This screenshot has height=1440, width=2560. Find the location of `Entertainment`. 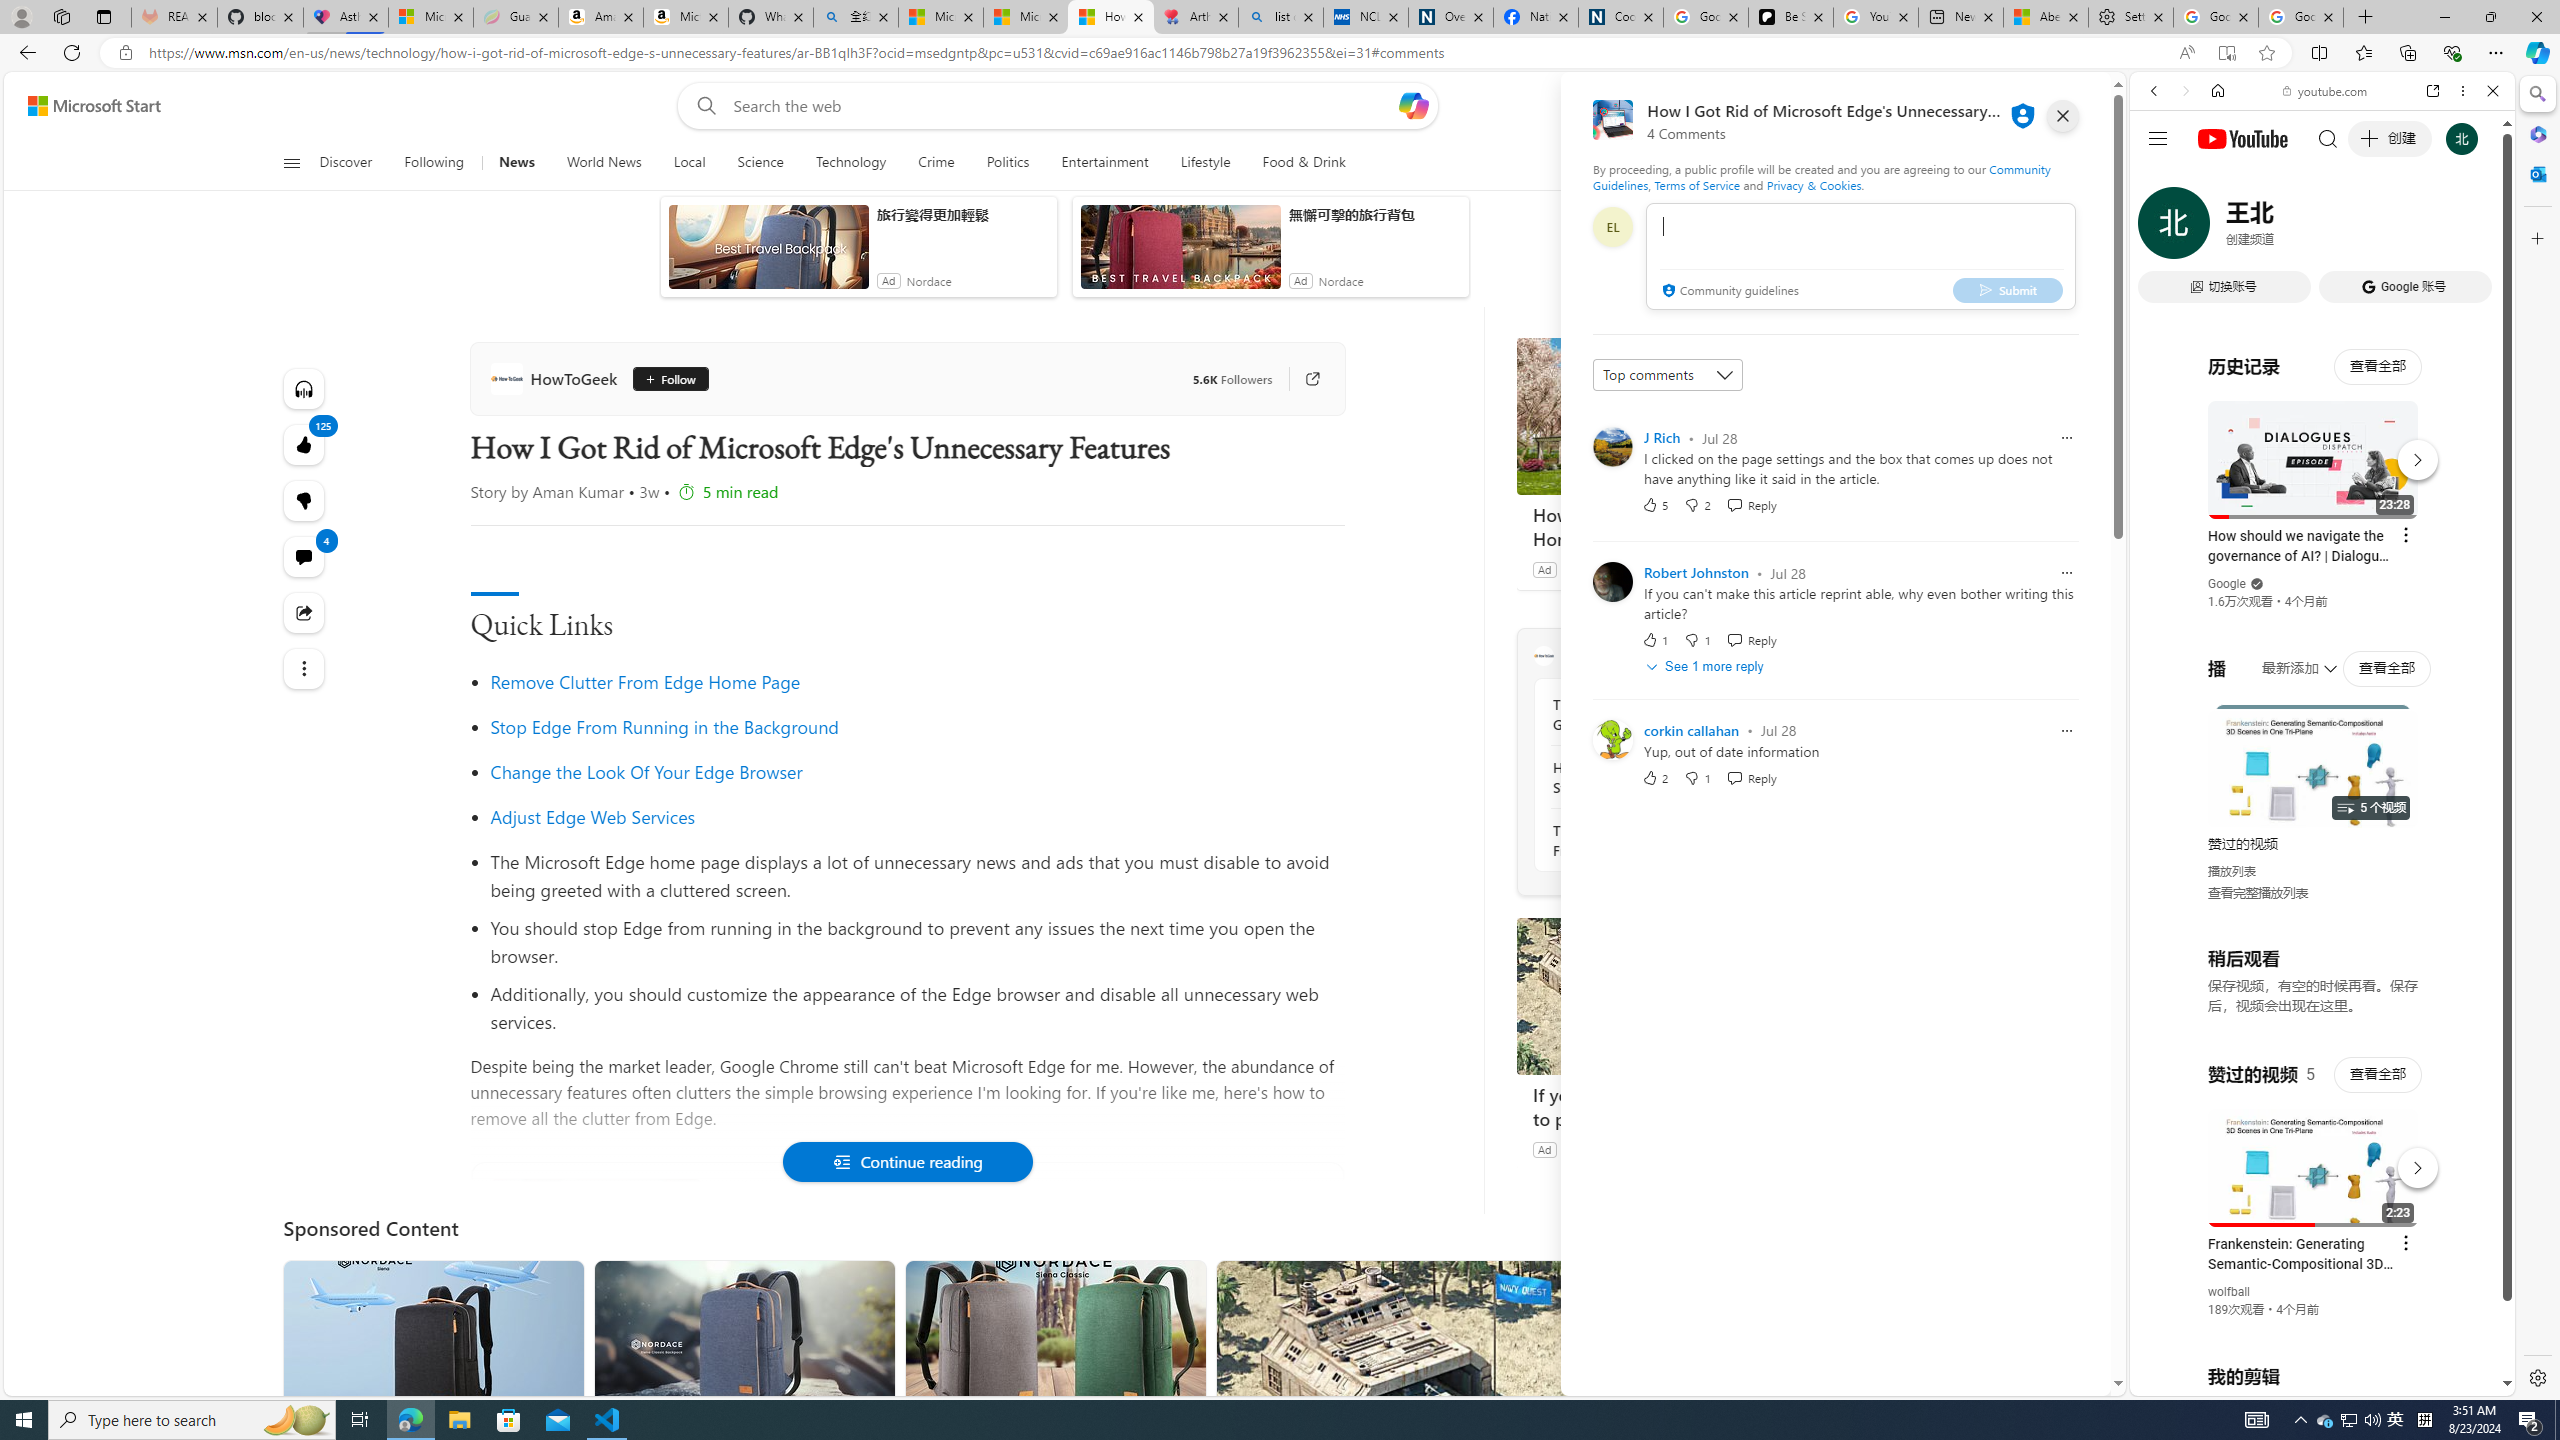

Entertainment is located at coordinates (1104, 163).